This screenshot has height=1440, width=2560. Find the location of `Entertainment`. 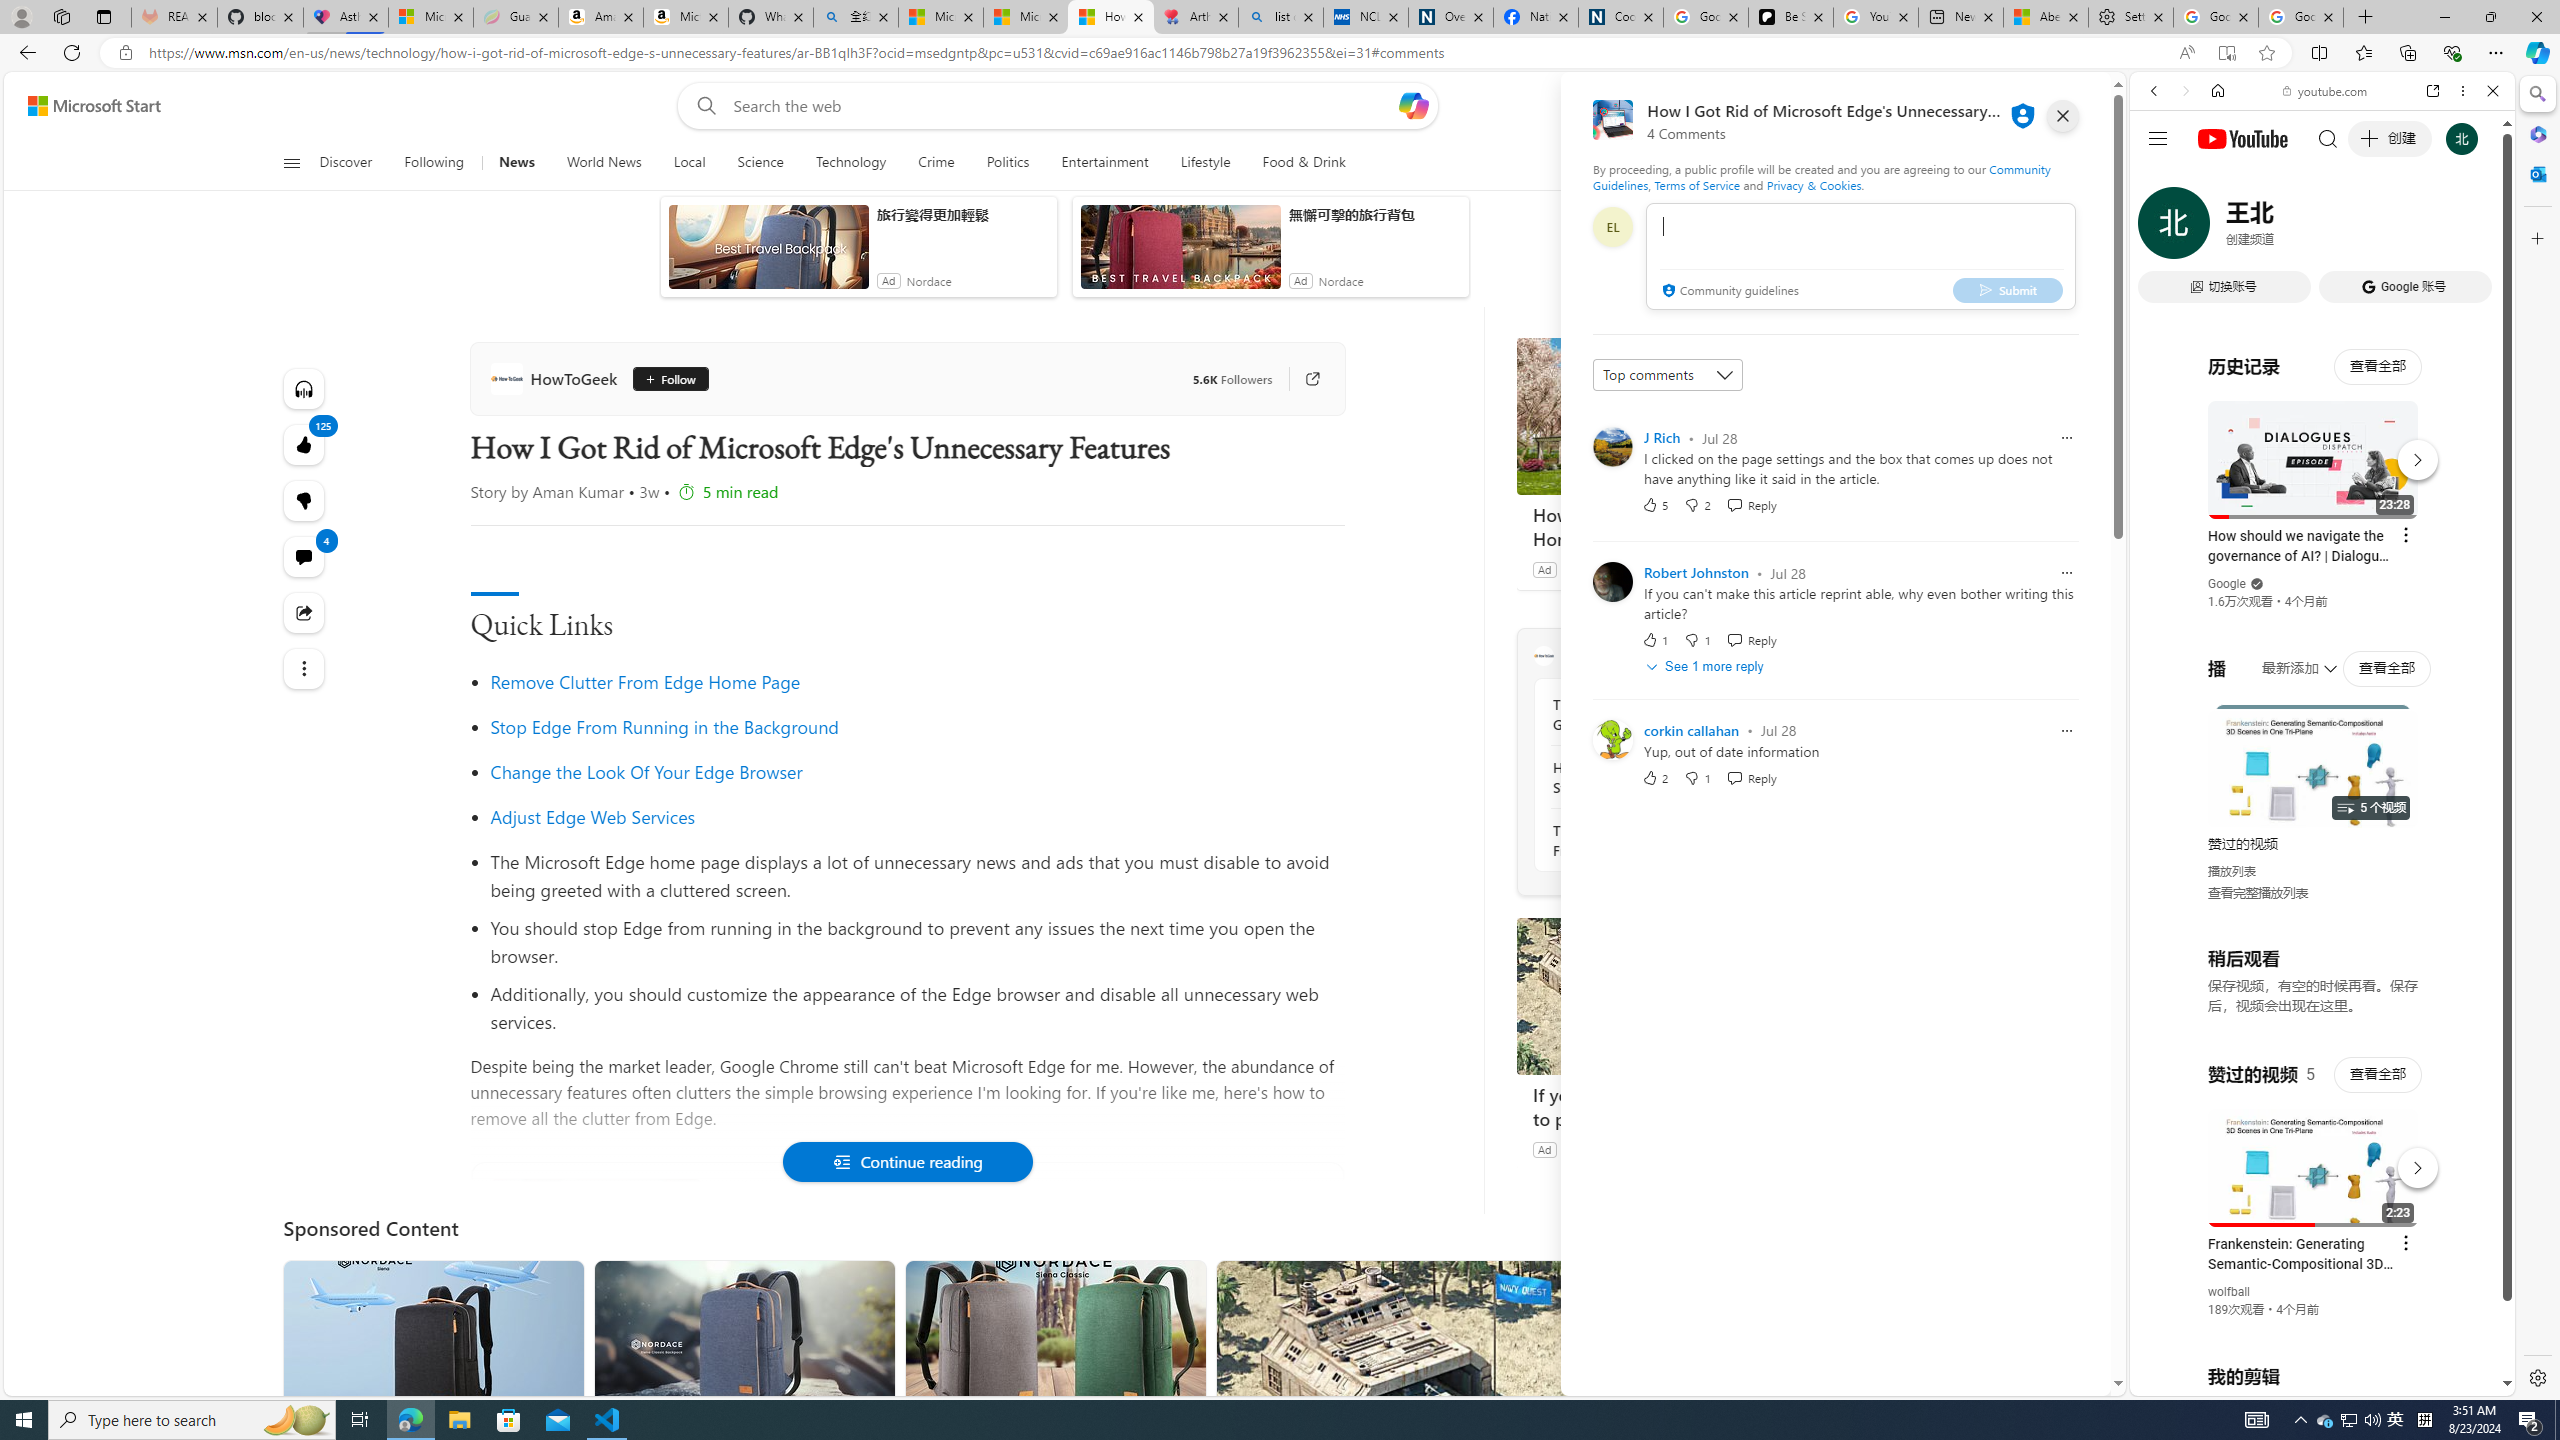

Entertainment is located at coordinates (1104, 163).